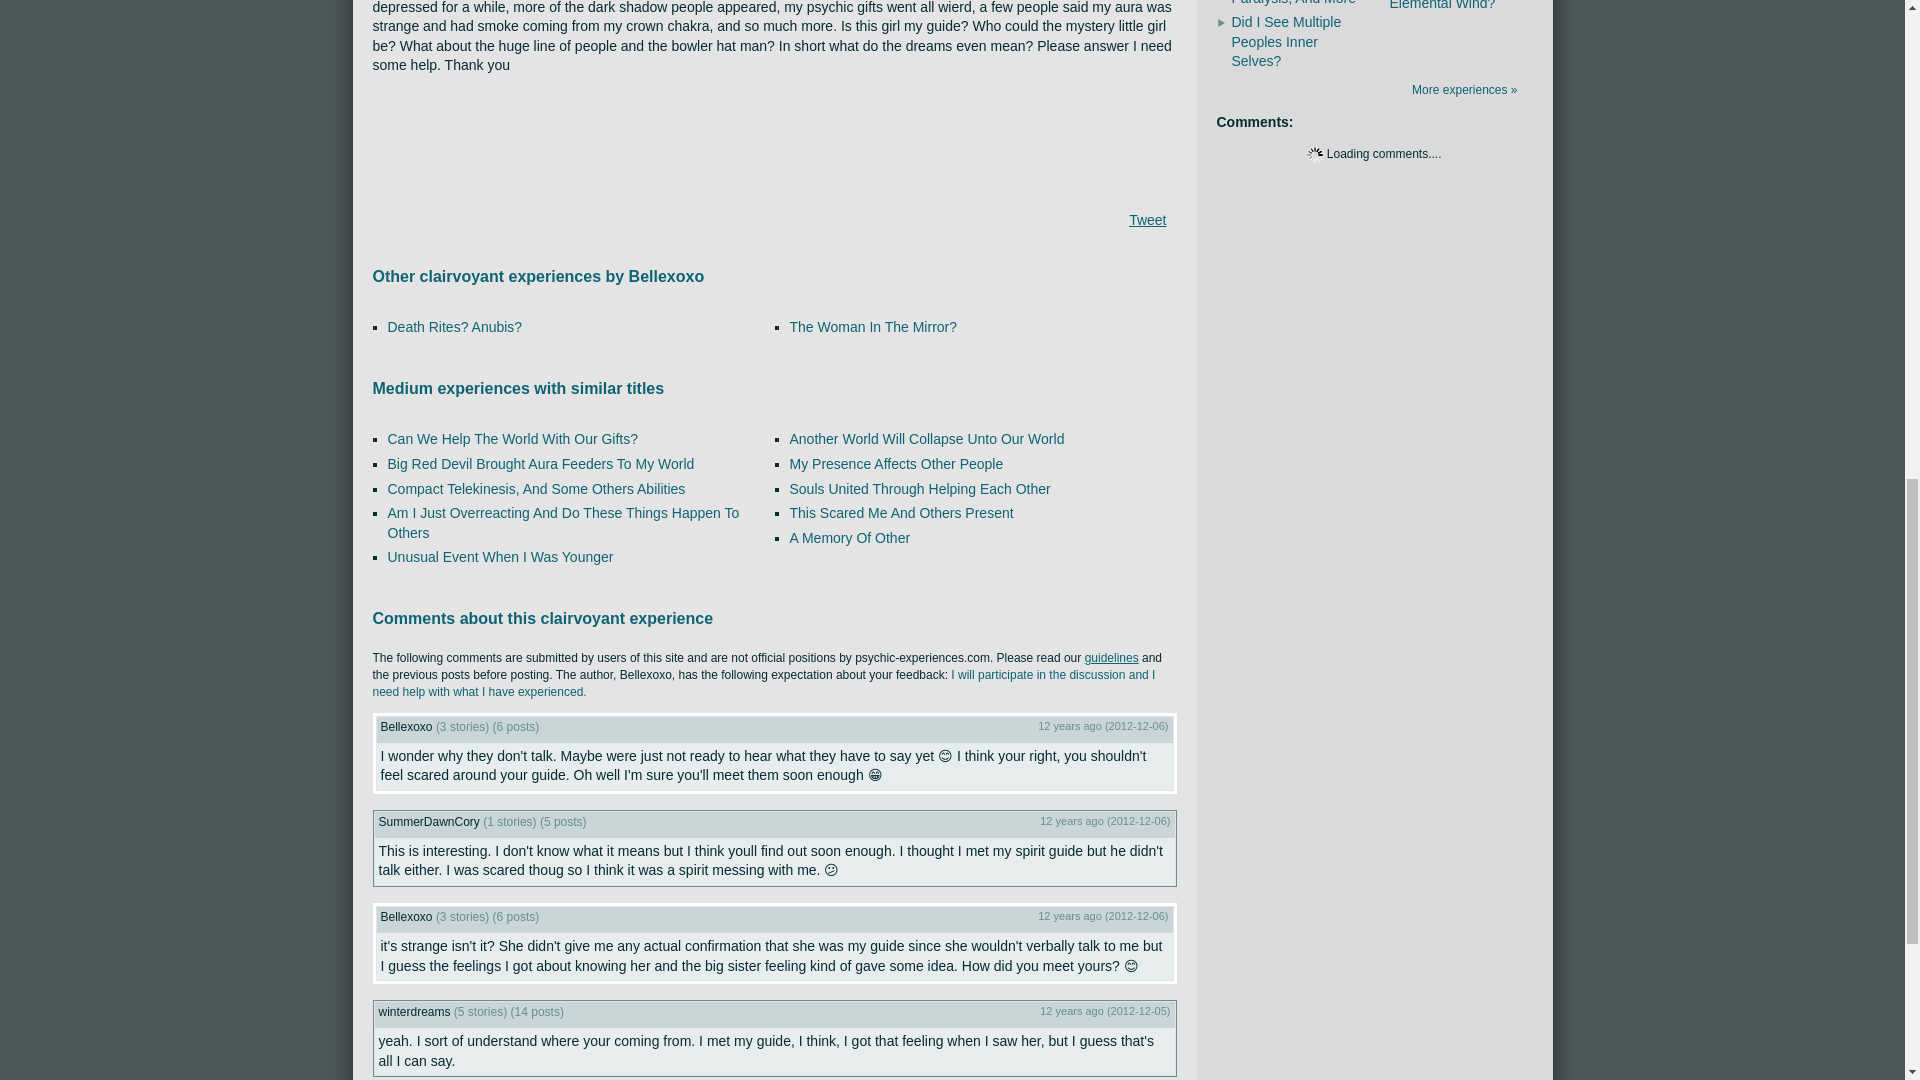 This screenshot has height=1080, width=1920. I want to click on Compact Telekinesis, And Some Others Abilities, so click(536, 487).